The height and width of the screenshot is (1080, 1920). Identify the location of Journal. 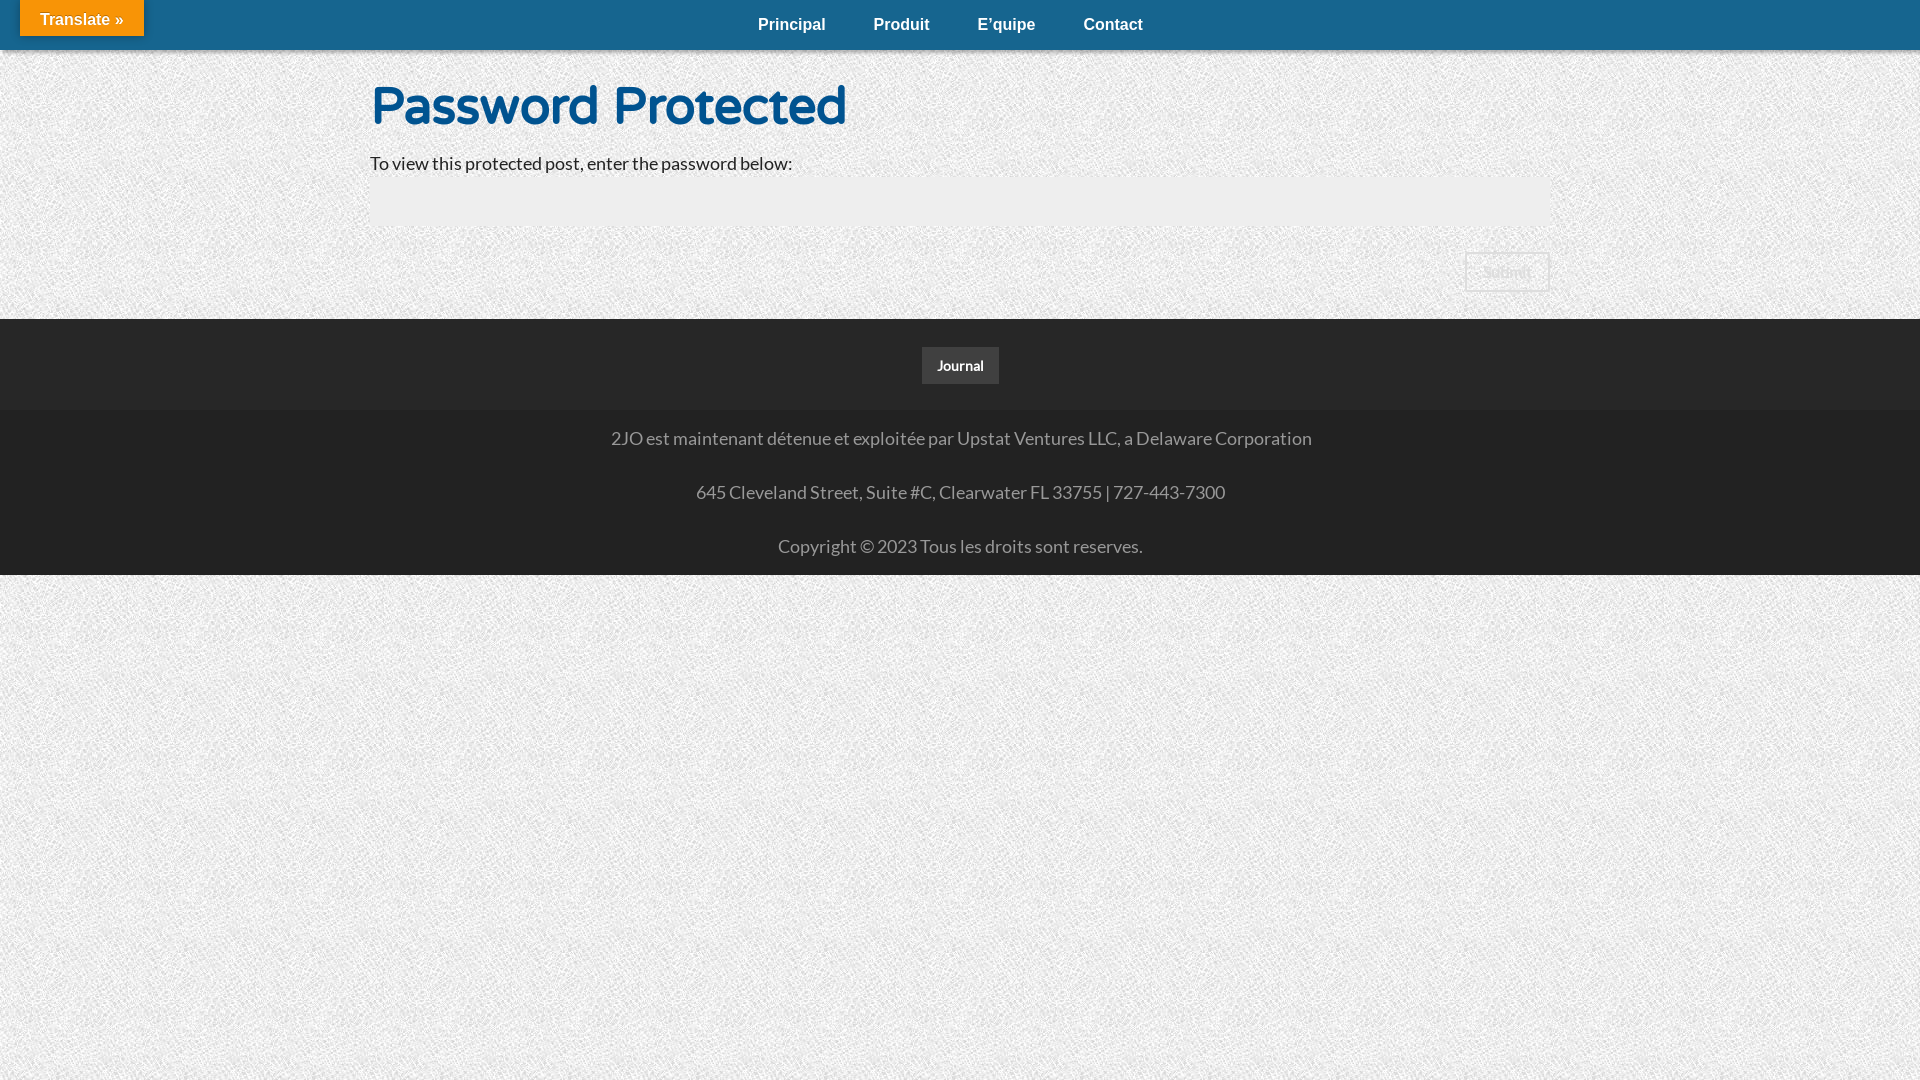
(960, 366).